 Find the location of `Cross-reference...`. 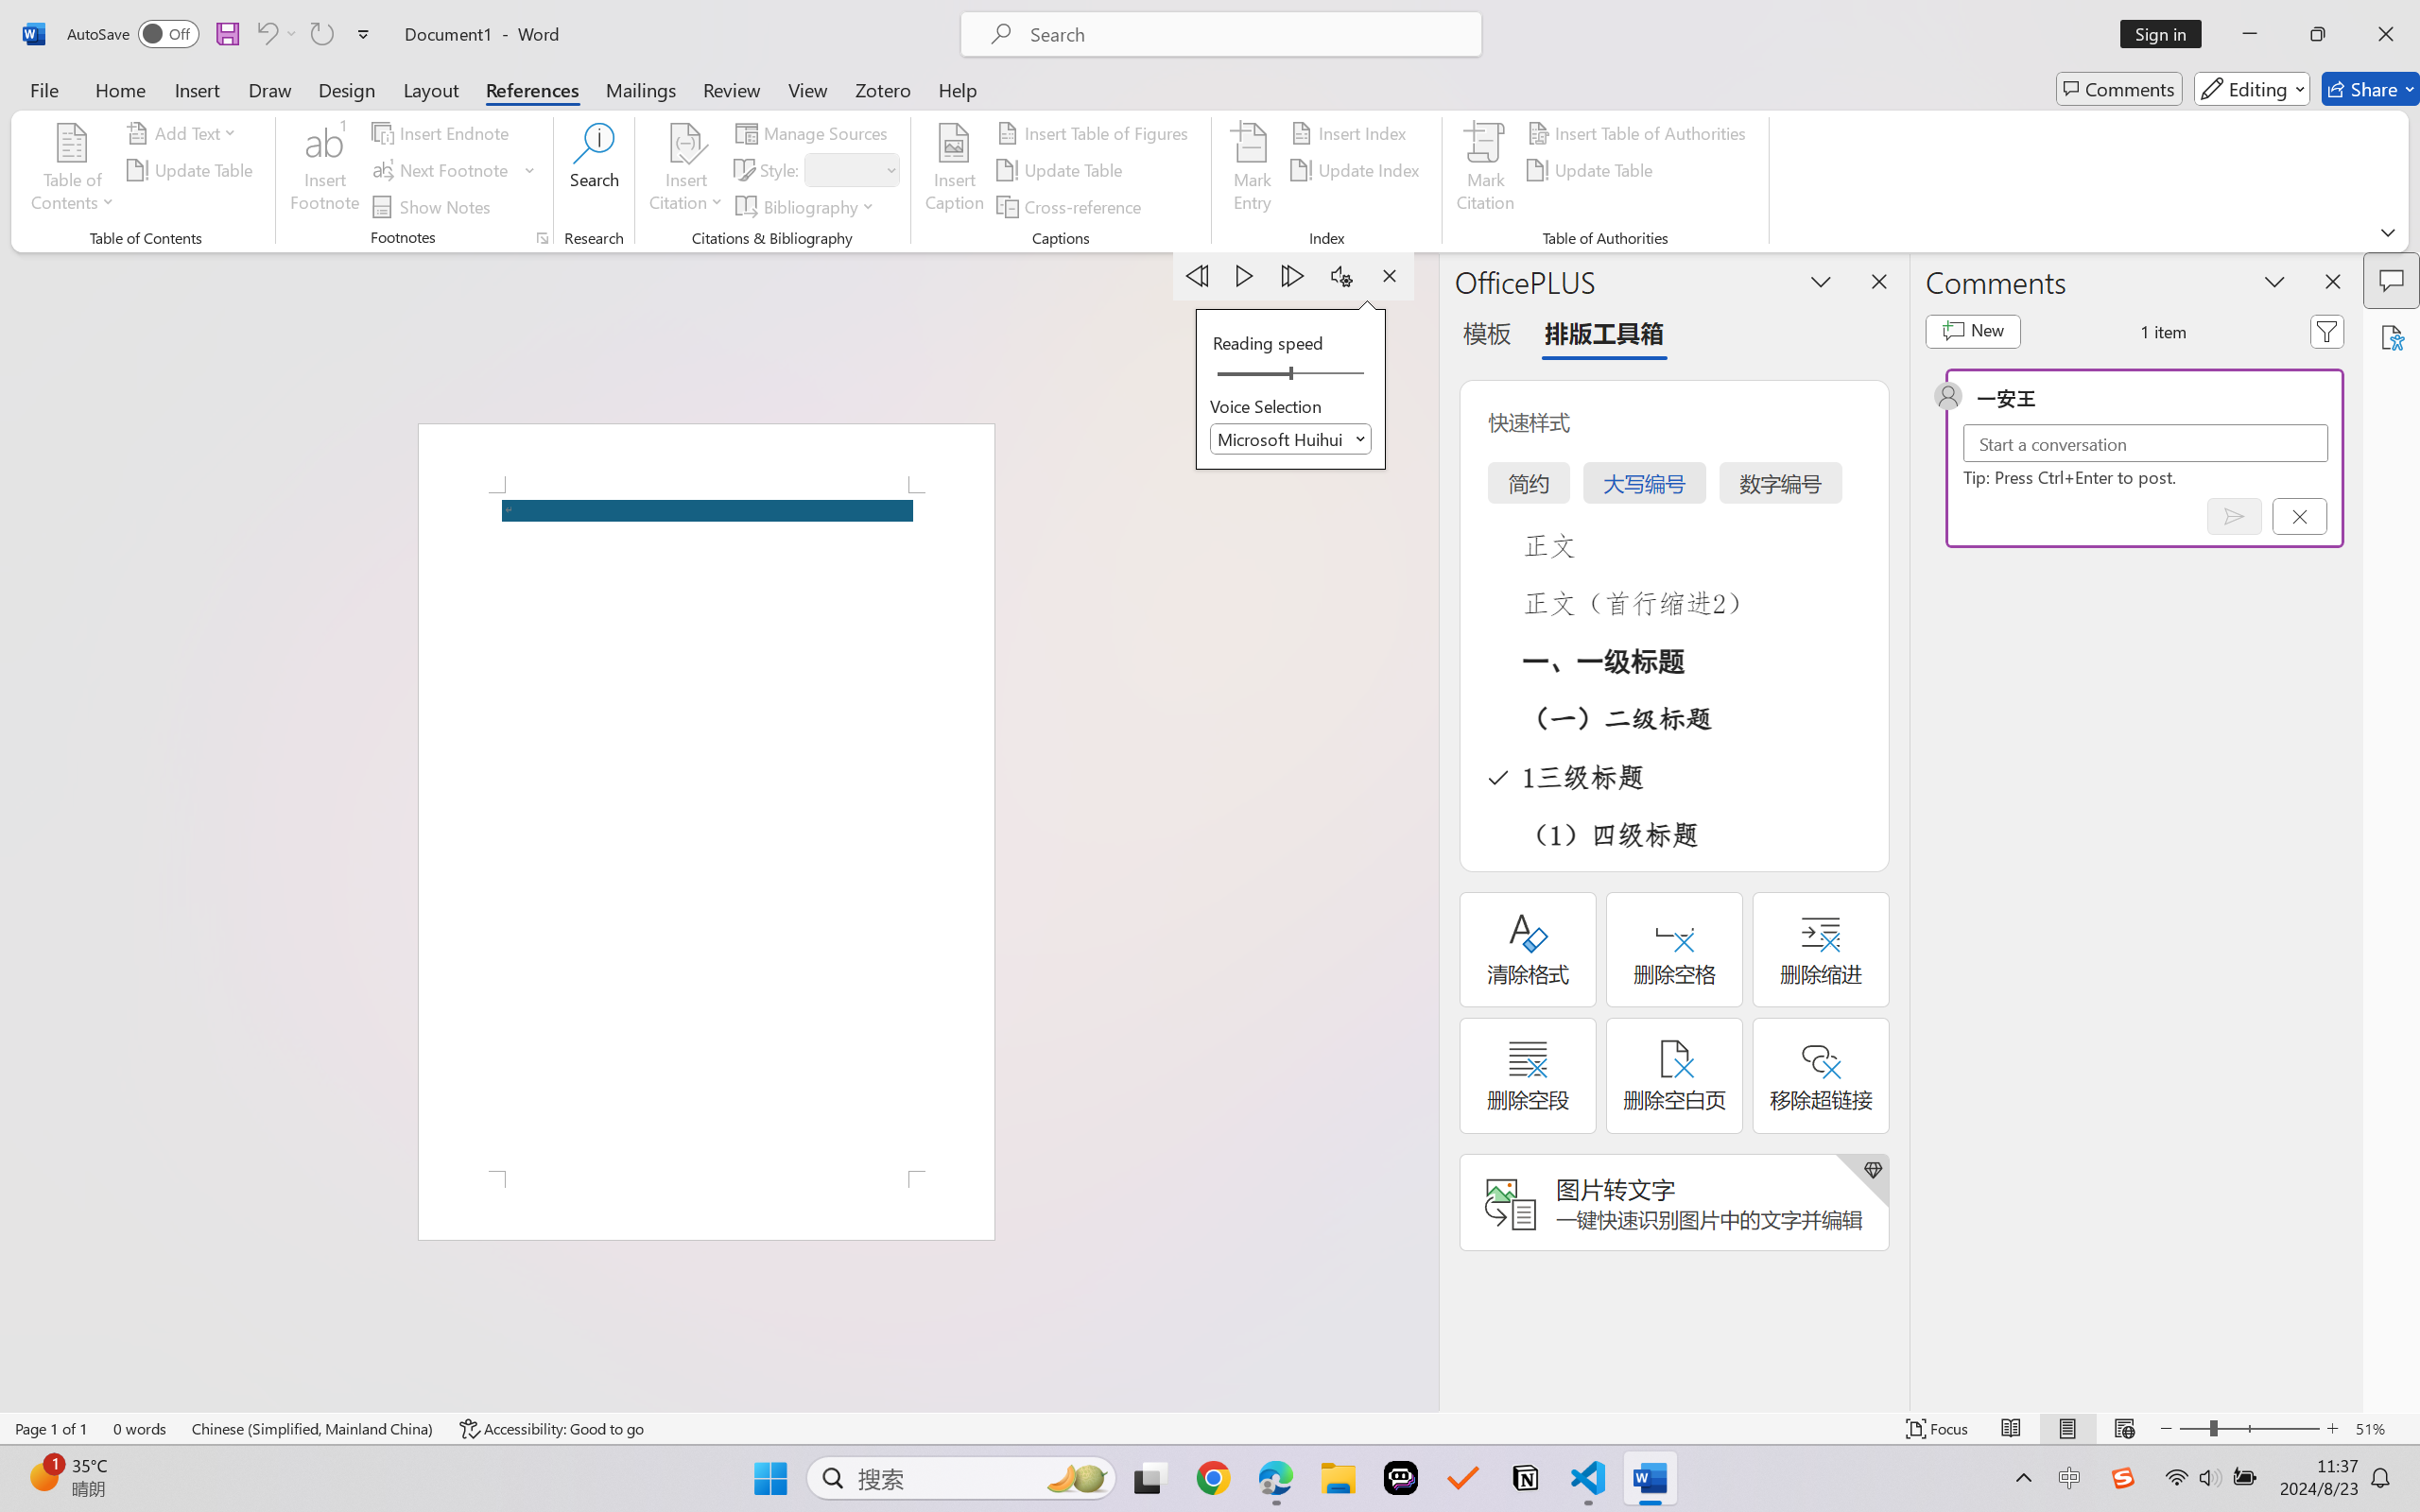

Cross-reference... is located at coordinates (1072, 206).